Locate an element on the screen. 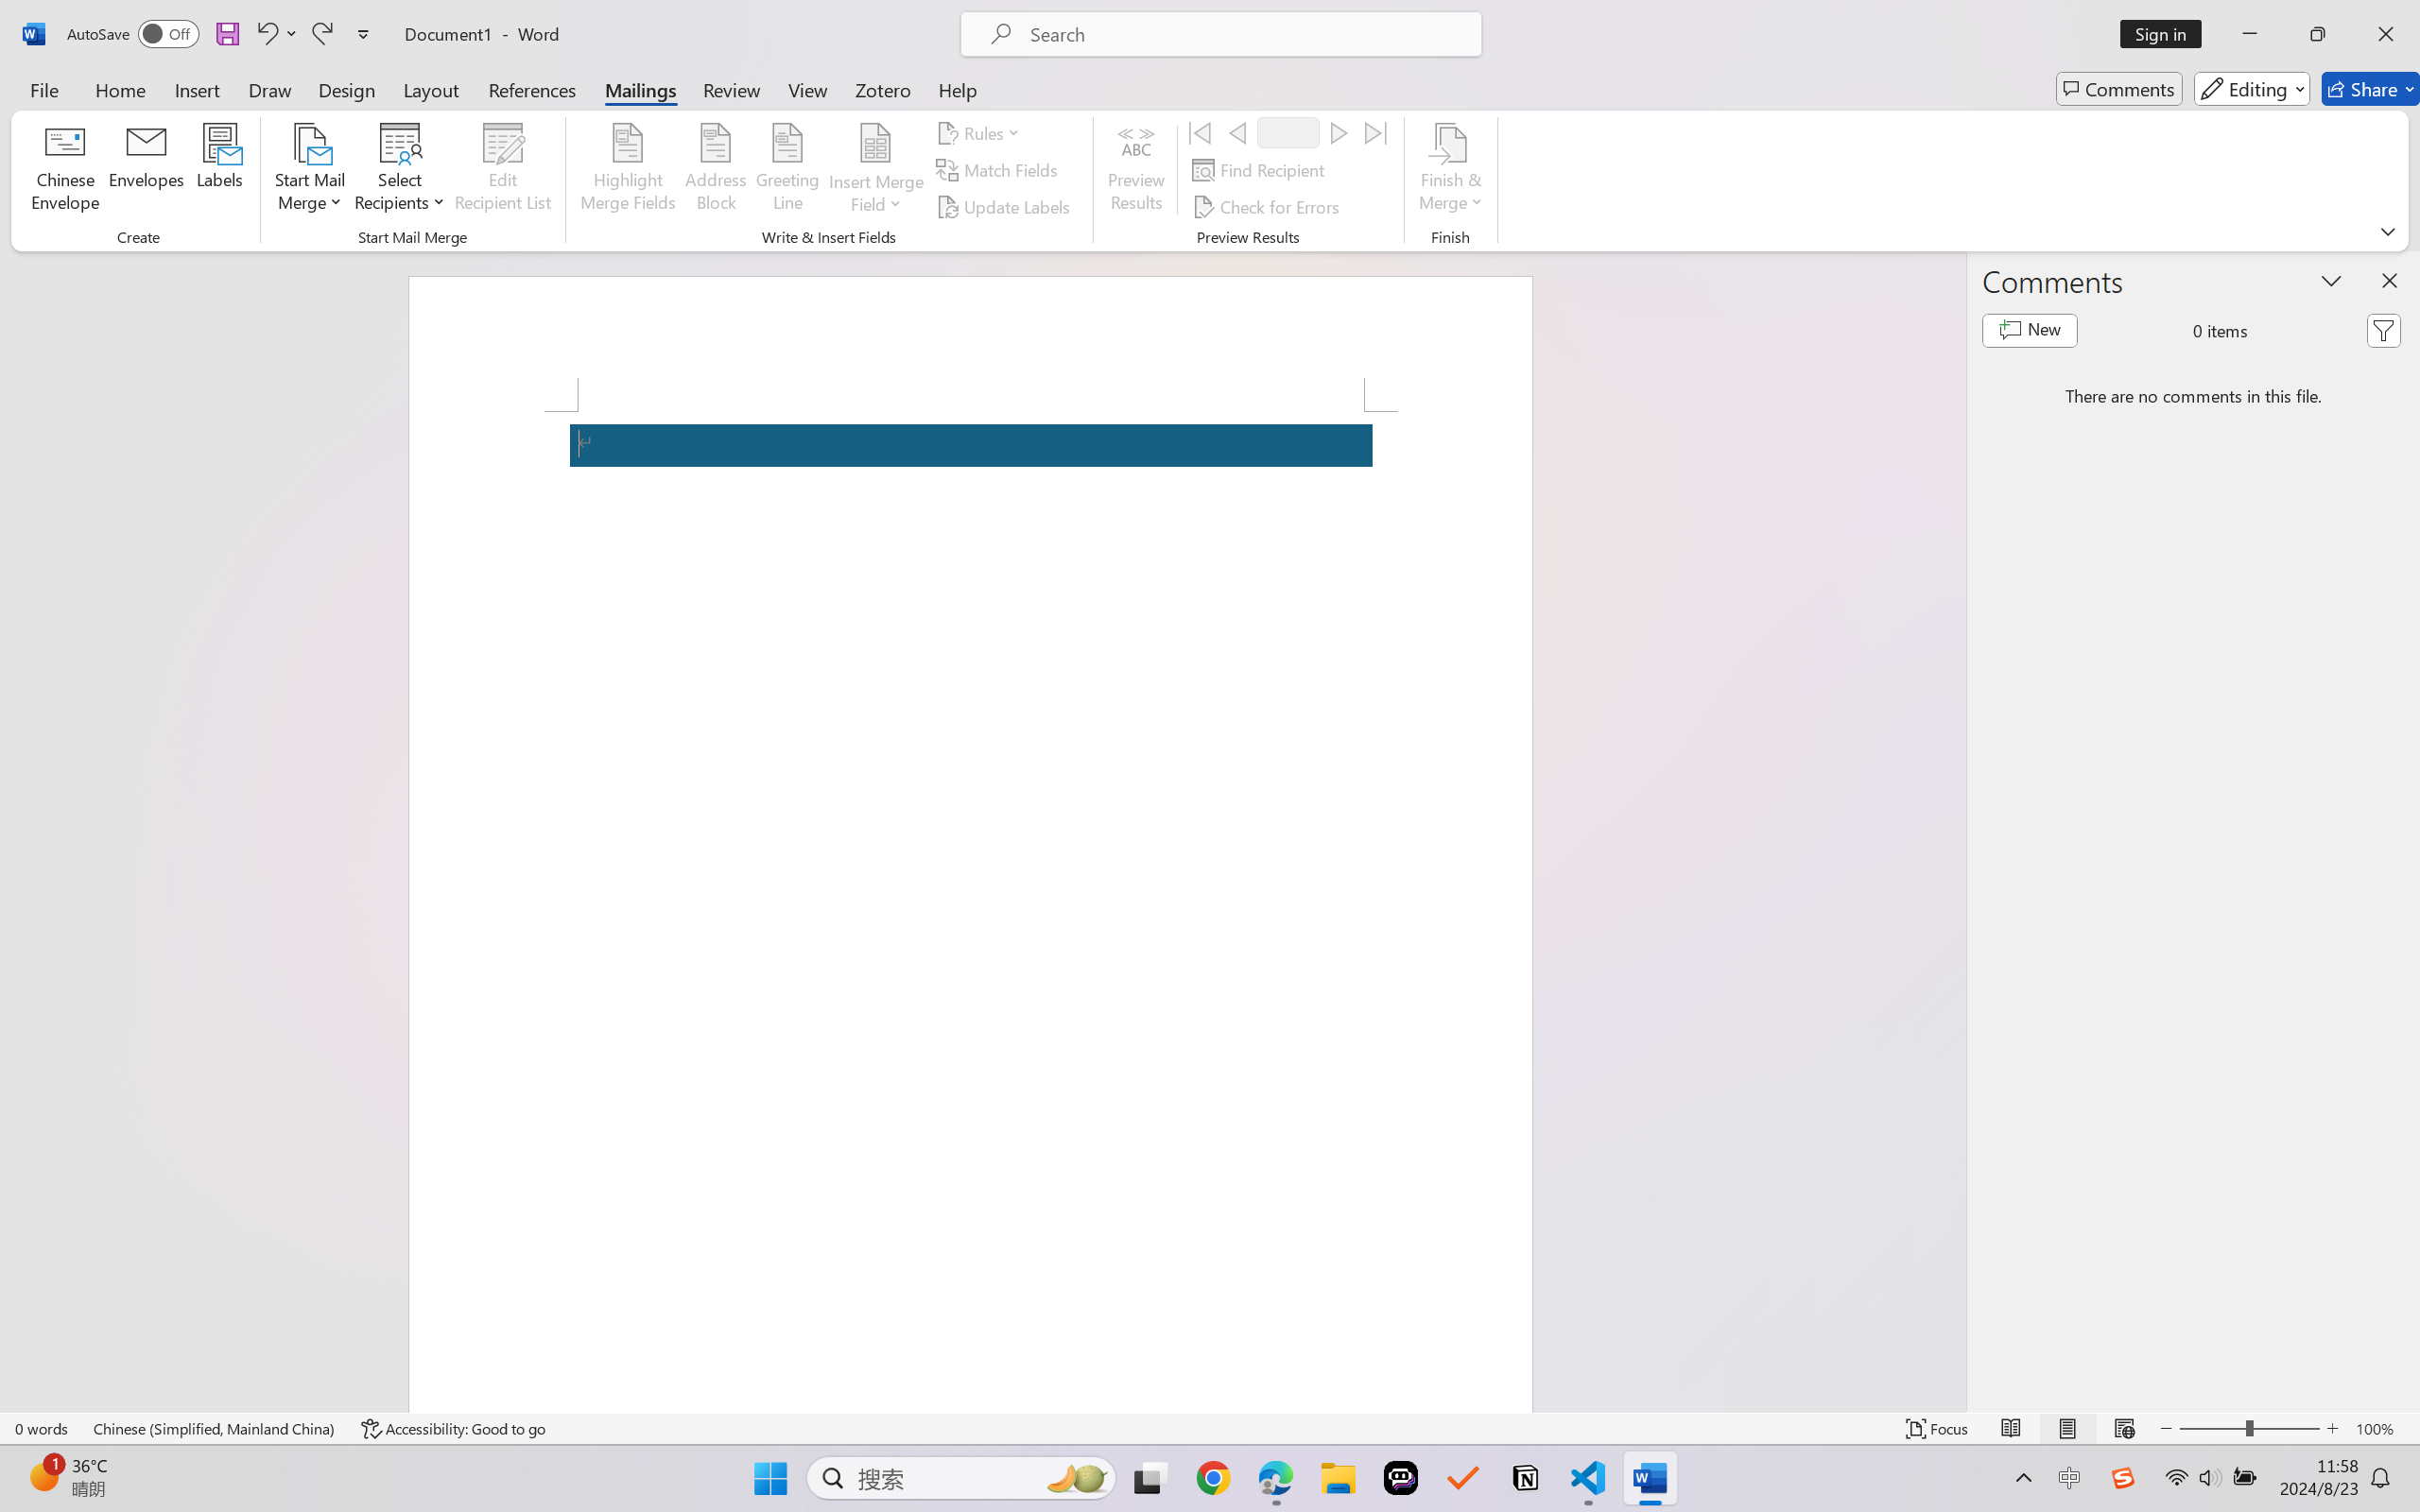 Image resolution: width=2420 pixels, height=1512 pixels. Greeting Line... is located at coordinates (787, 170).